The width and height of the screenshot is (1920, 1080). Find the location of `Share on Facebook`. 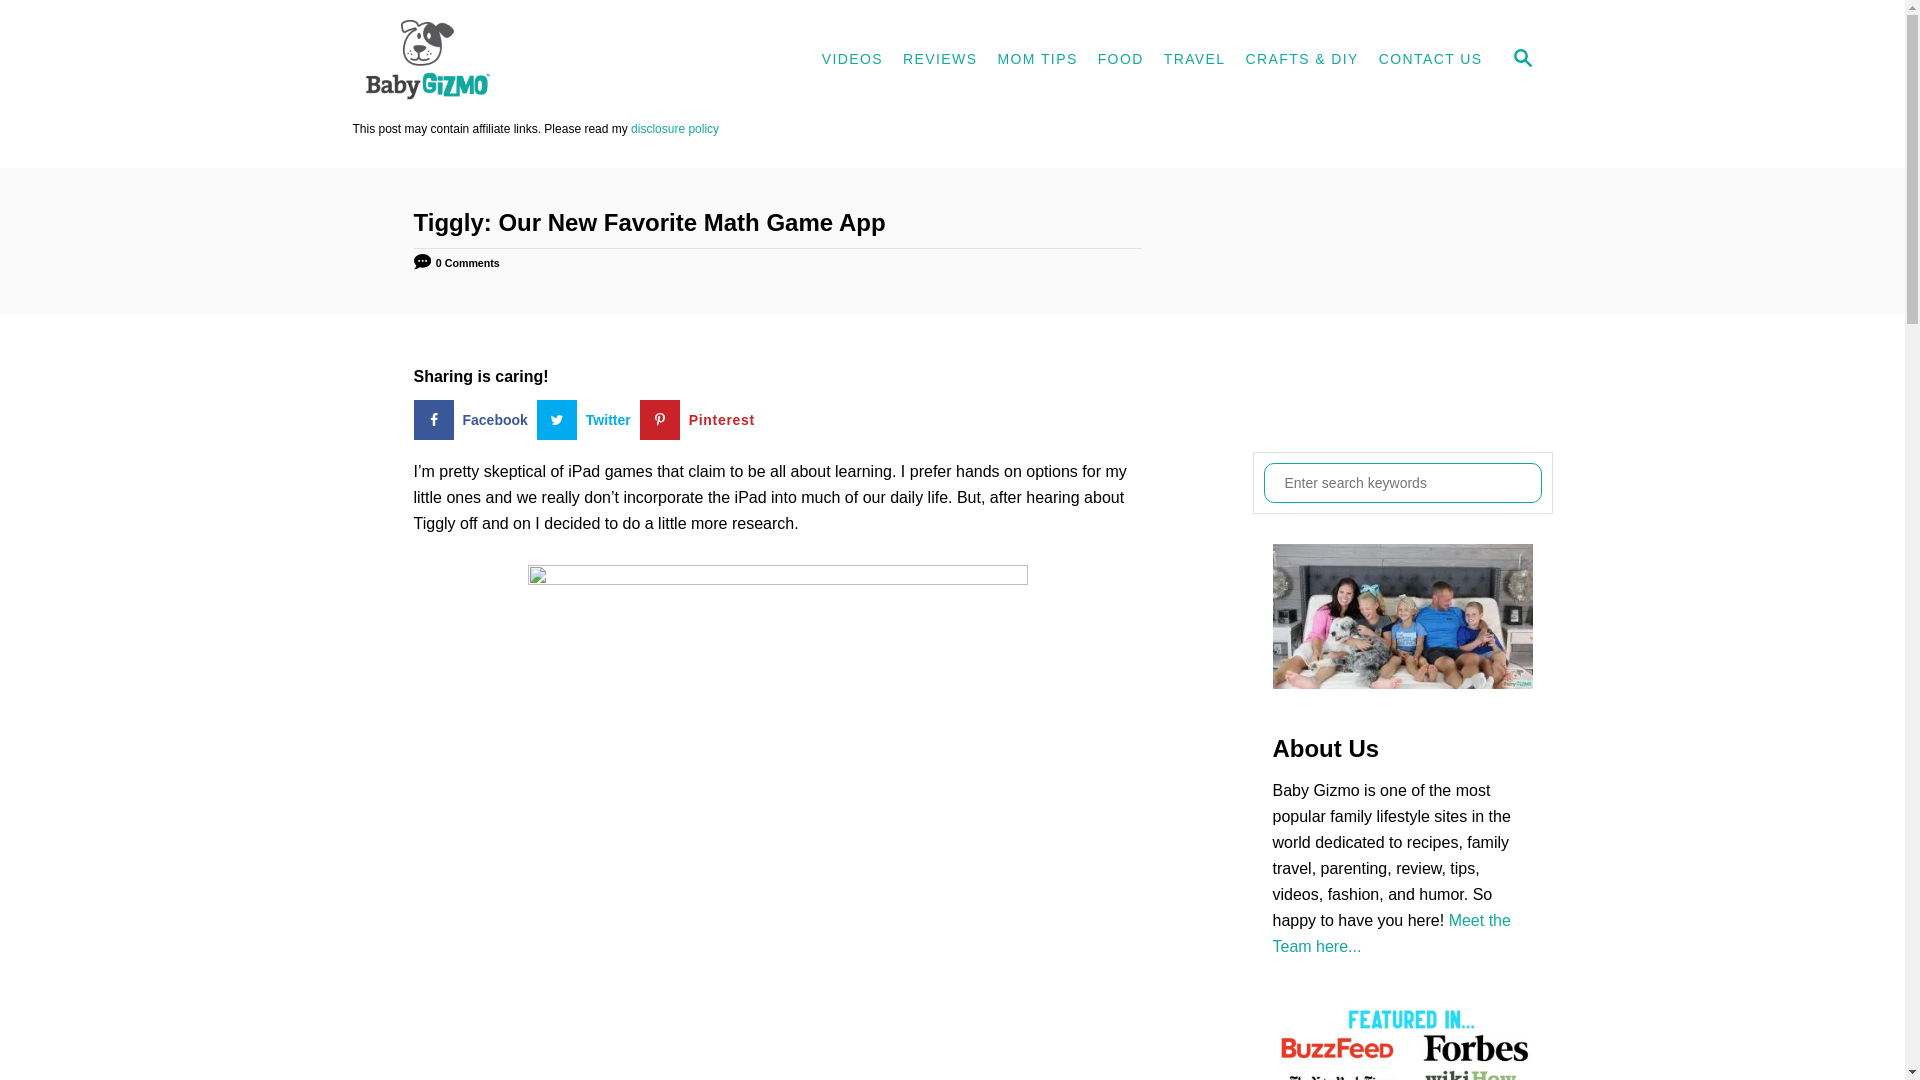

Share on Facebook is located at coordinates (476, 419).